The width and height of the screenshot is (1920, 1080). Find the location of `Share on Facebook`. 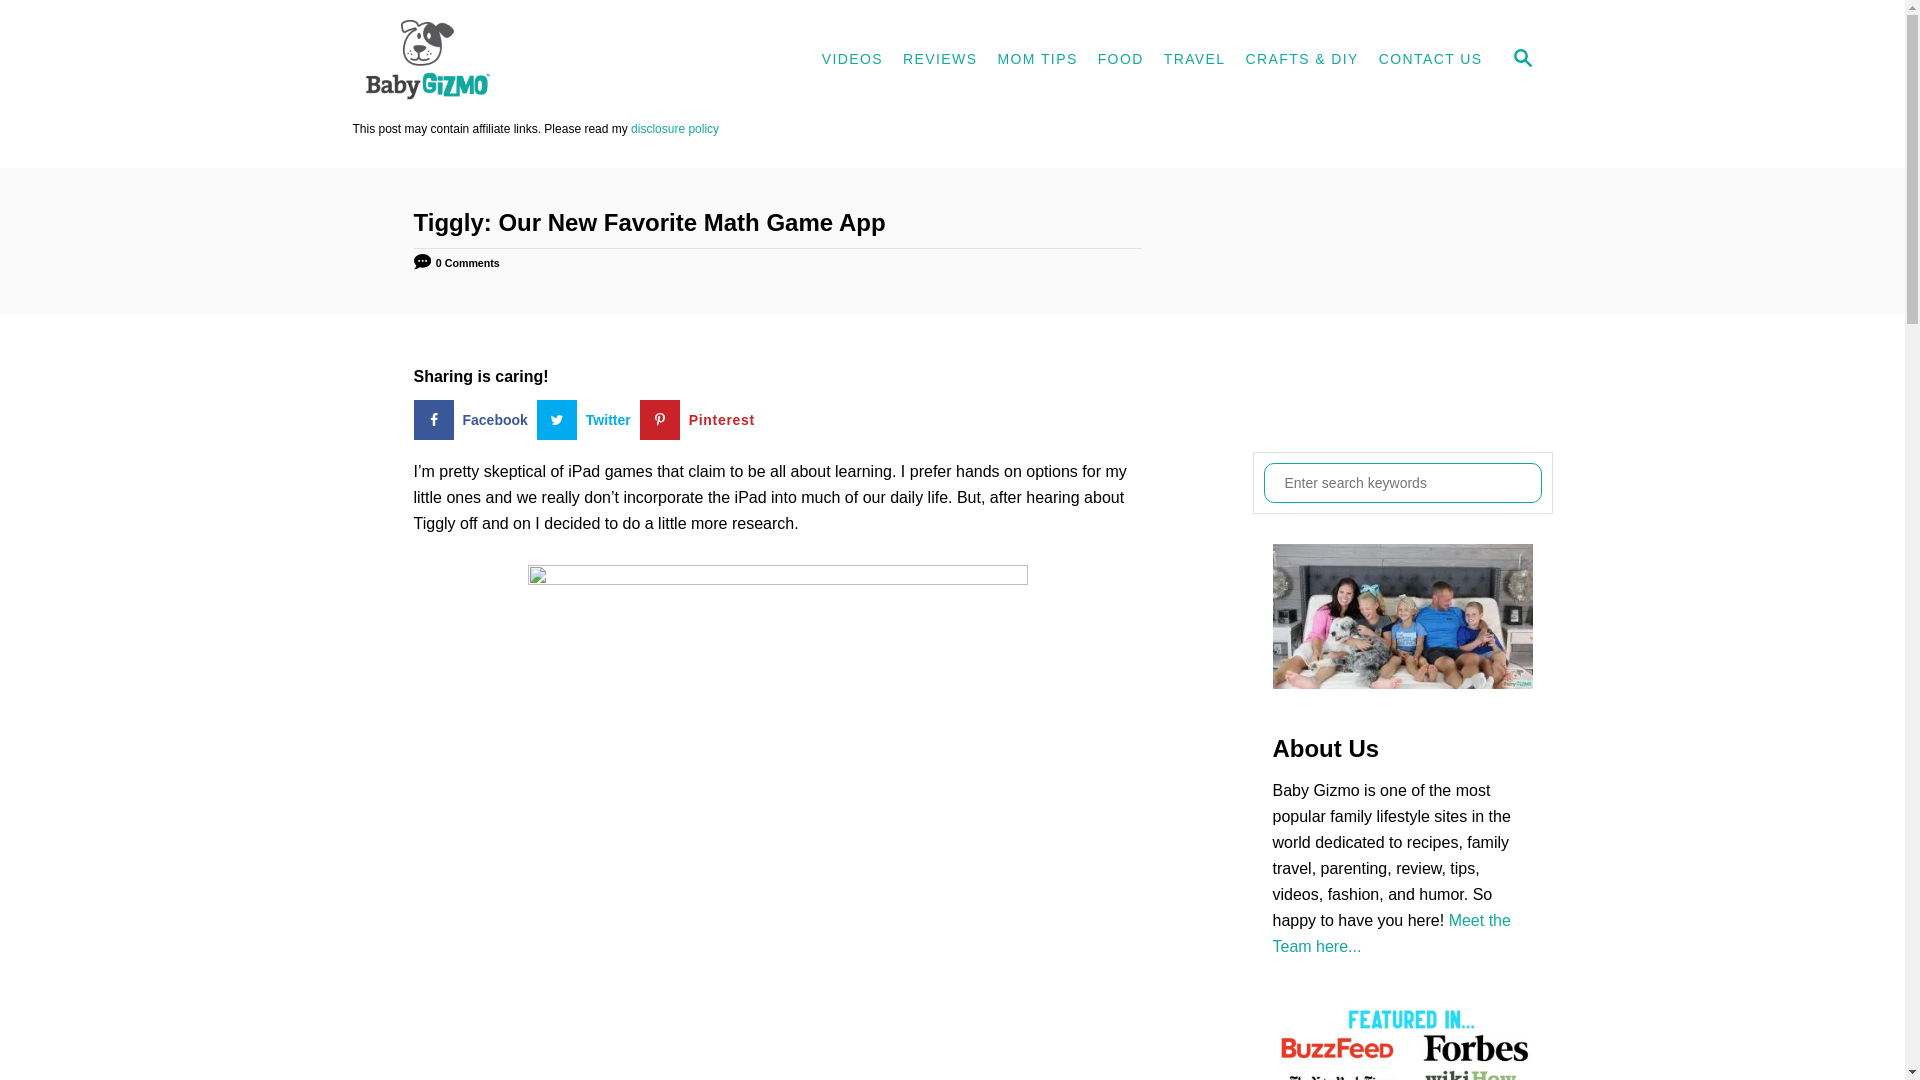

Share on Facebook is located at coordinates (476, 419).